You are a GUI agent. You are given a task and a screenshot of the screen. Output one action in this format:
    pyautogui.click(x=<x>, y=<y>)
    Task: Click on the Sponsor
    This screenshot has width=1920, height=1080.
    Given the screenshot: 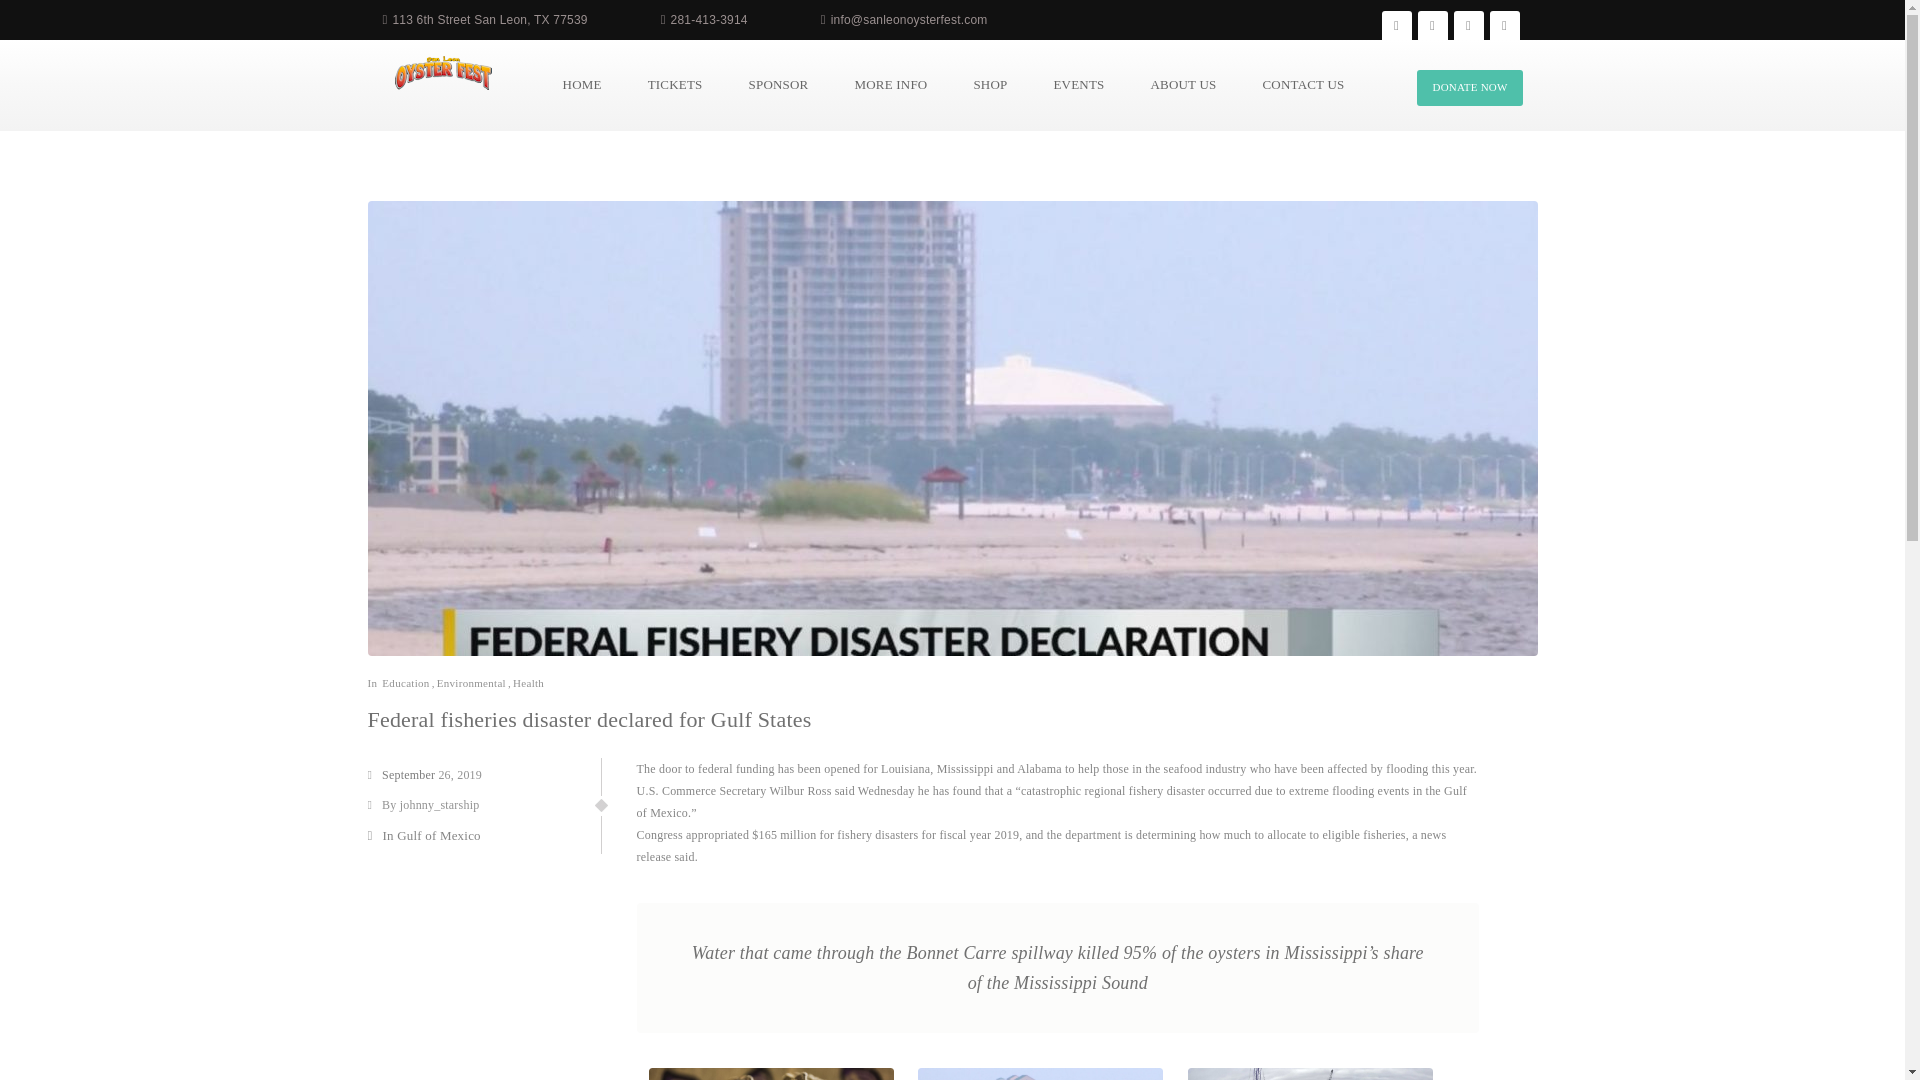 What is the action you would take?
    pyautogui.click(x=779, y=84)
    